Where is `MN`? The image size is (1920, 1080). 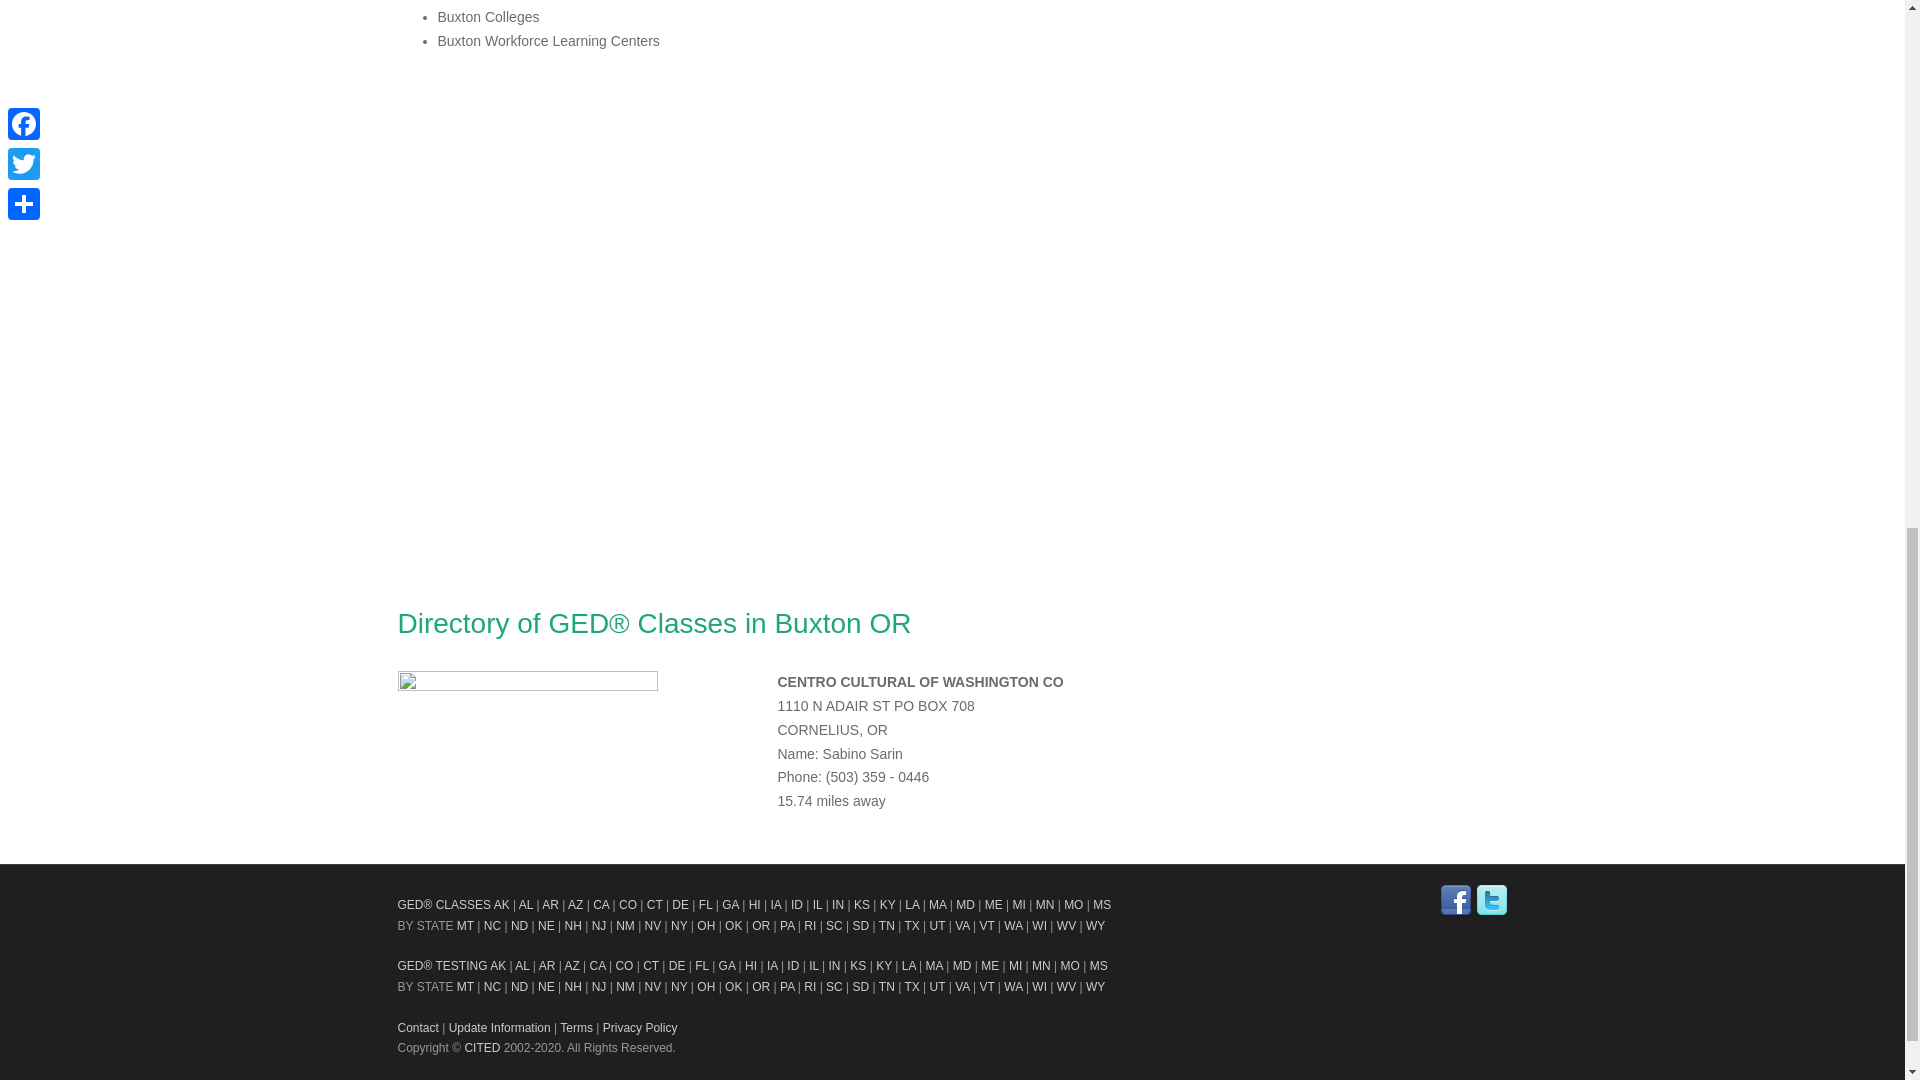 MN is located at coordinates (1045, 904).